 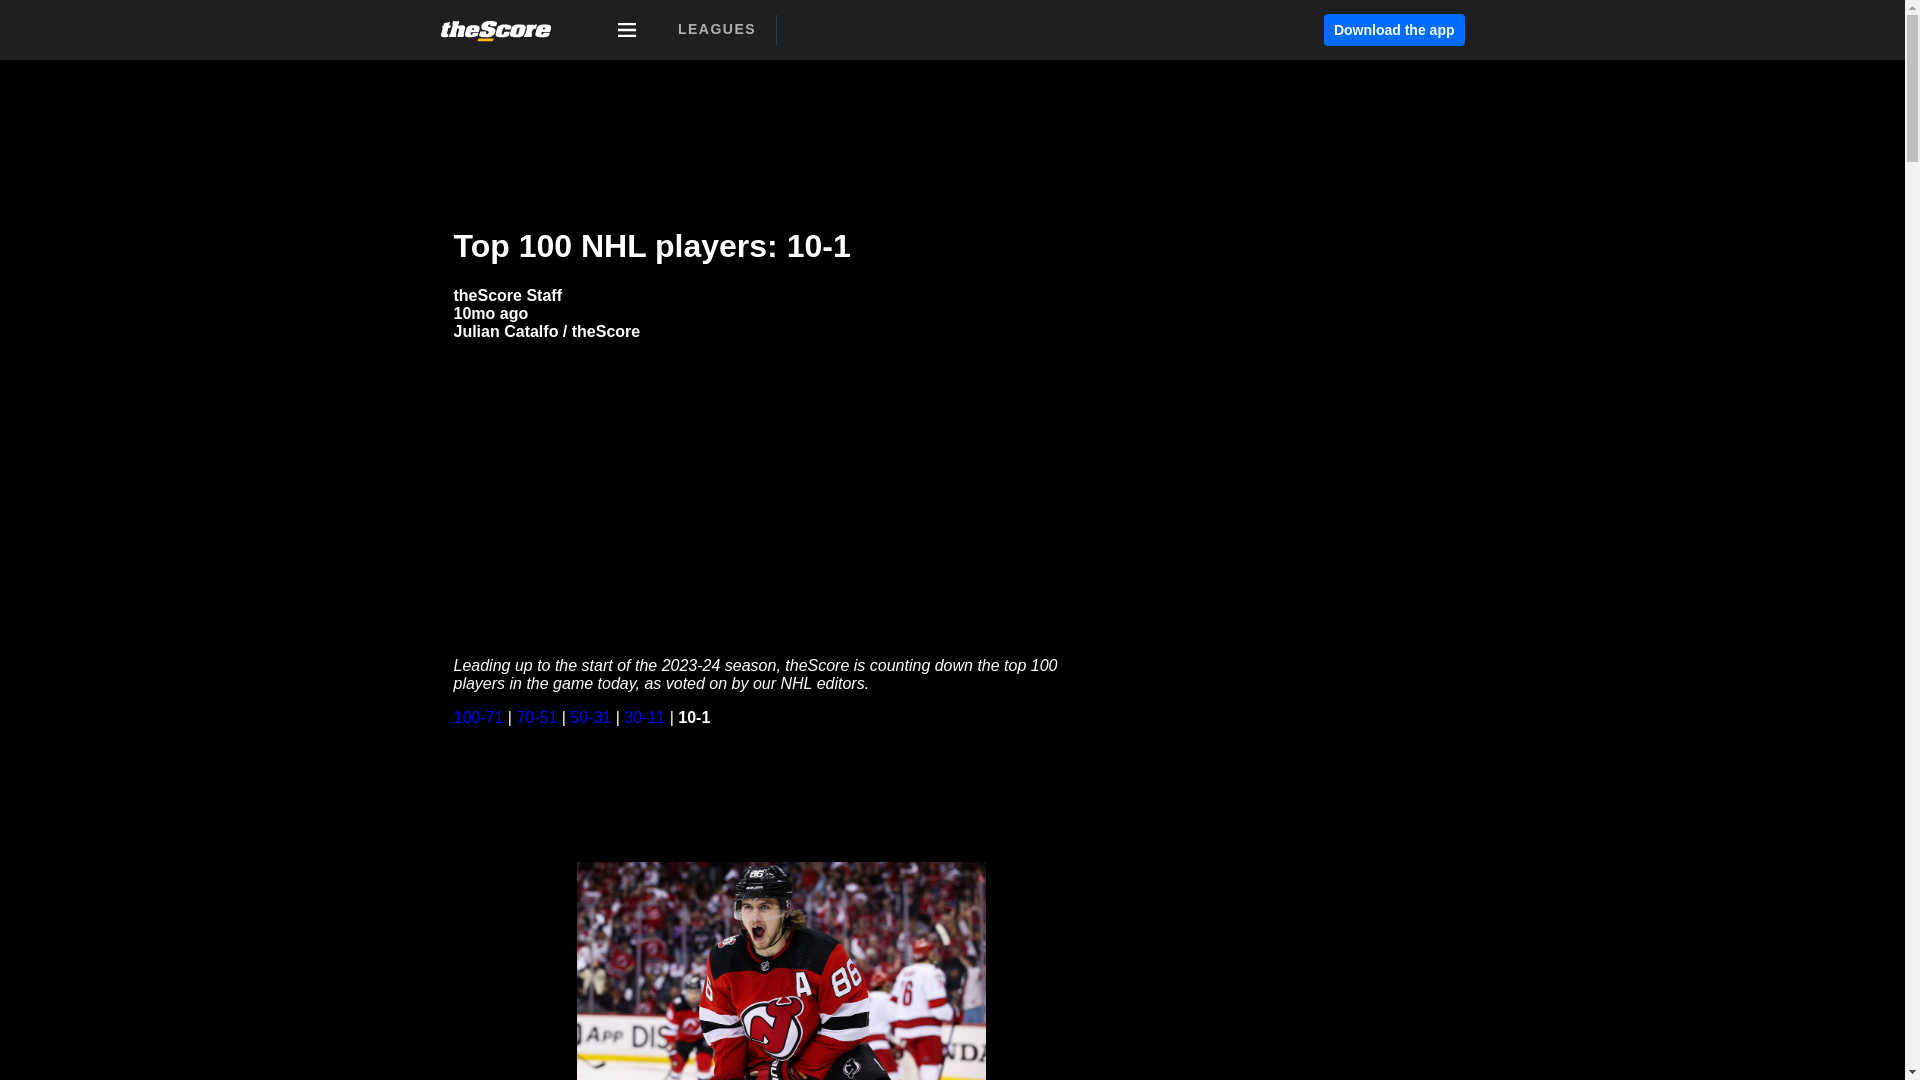 I want to click on theScore Staff, so click(x=508, y=295).